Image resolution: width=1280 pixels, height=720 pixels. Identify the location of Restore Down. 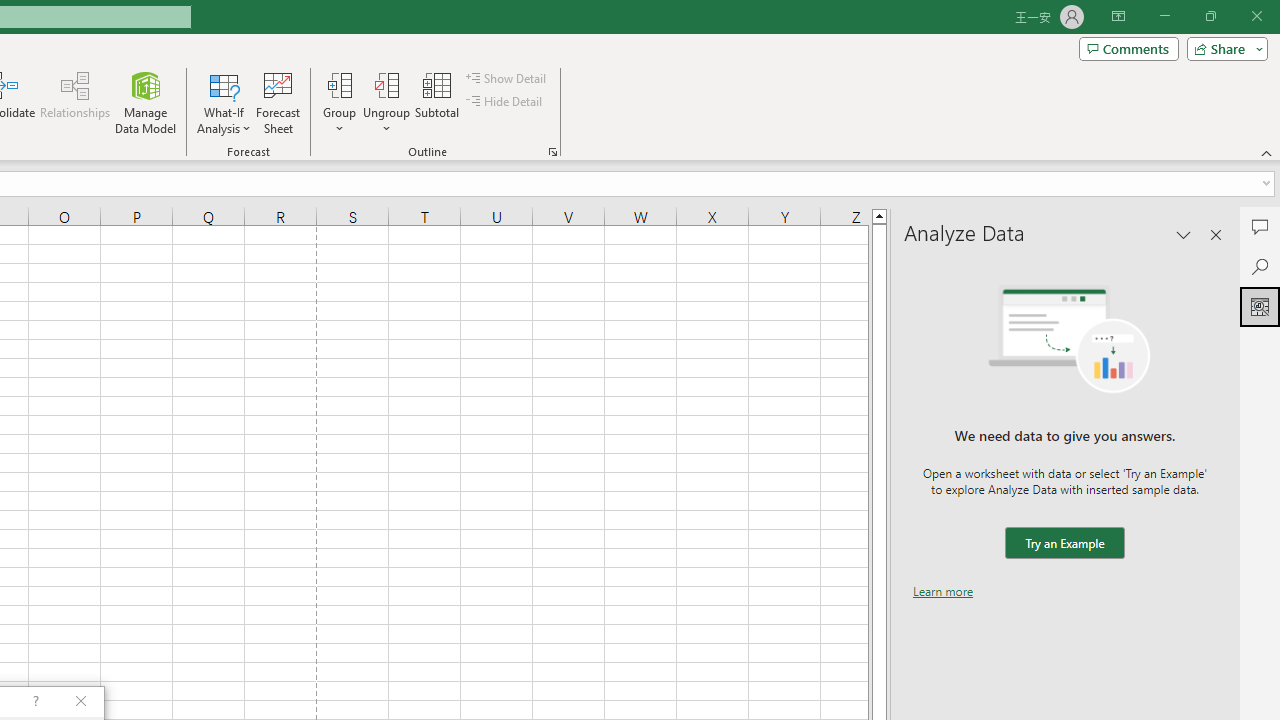
(1210, 16).